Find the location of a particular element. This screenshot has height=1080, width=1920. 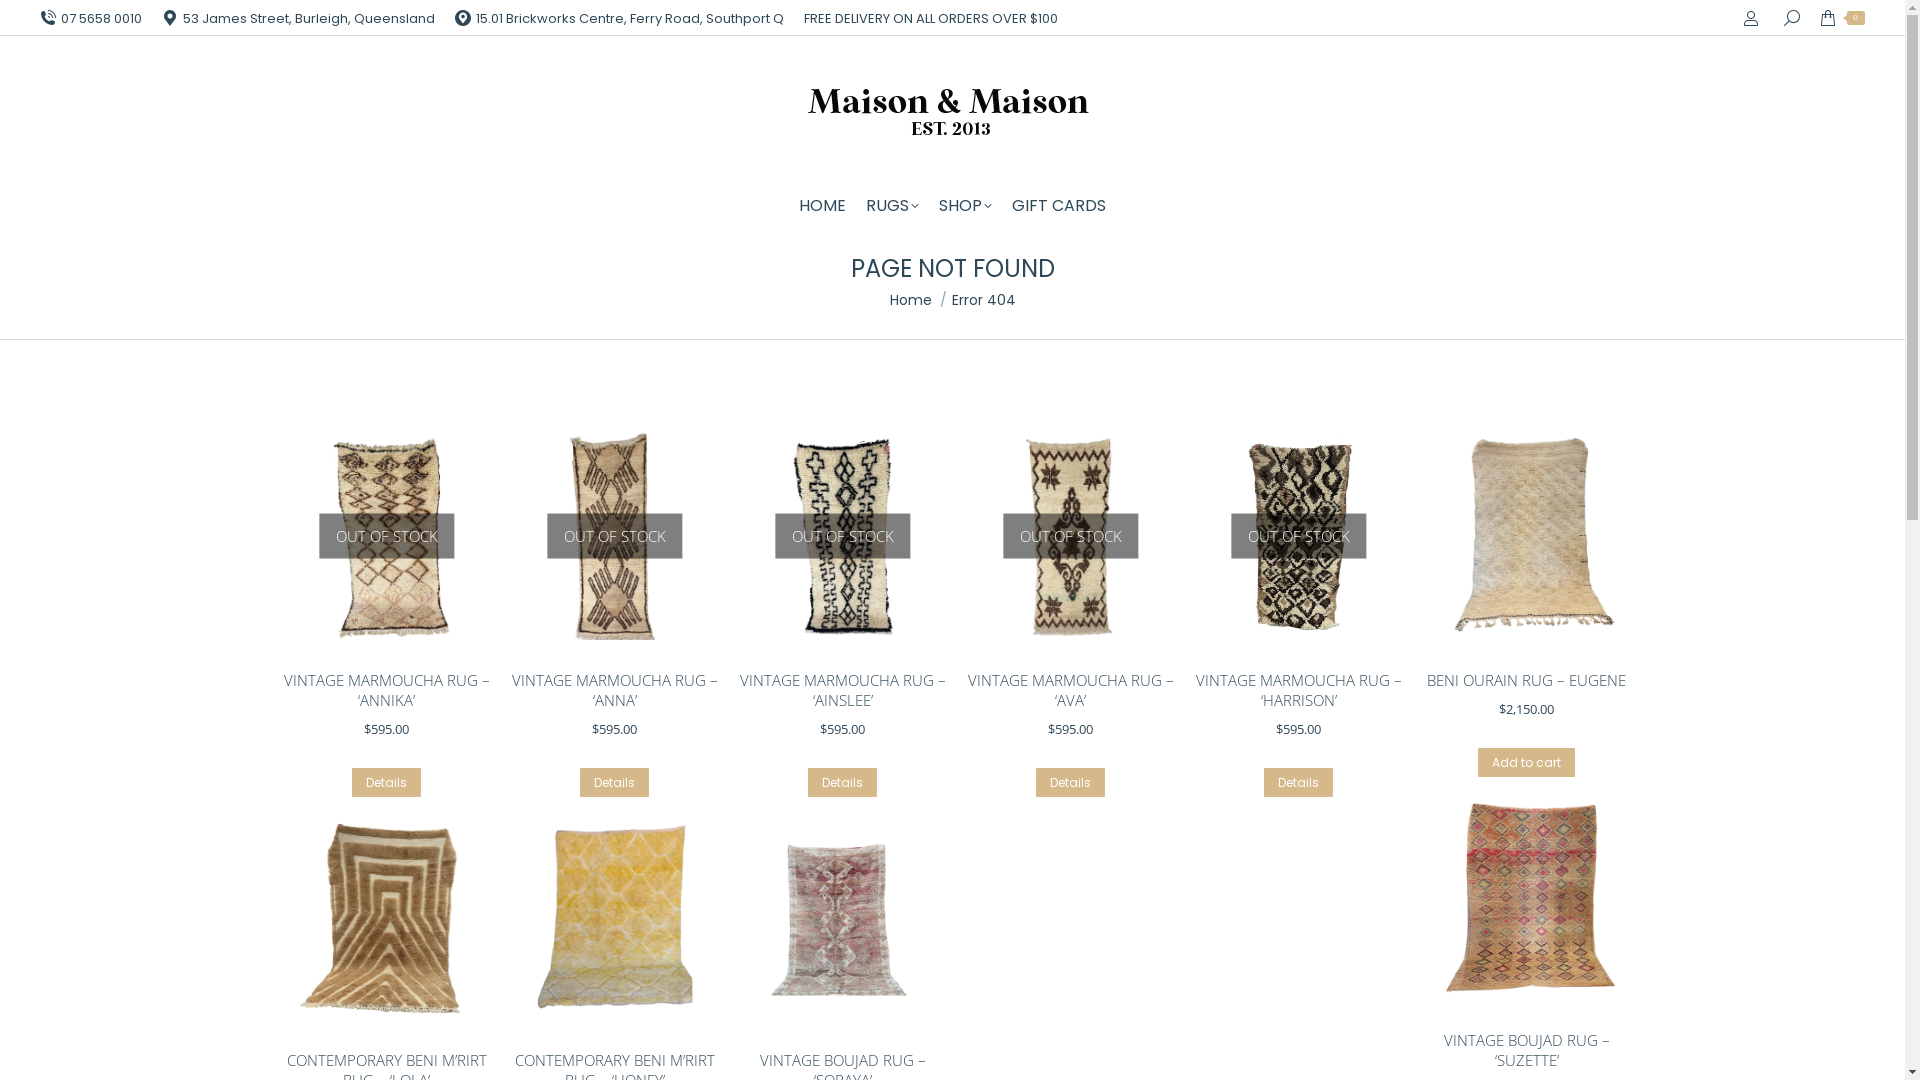

Details is located at coordinates (1298, 782).